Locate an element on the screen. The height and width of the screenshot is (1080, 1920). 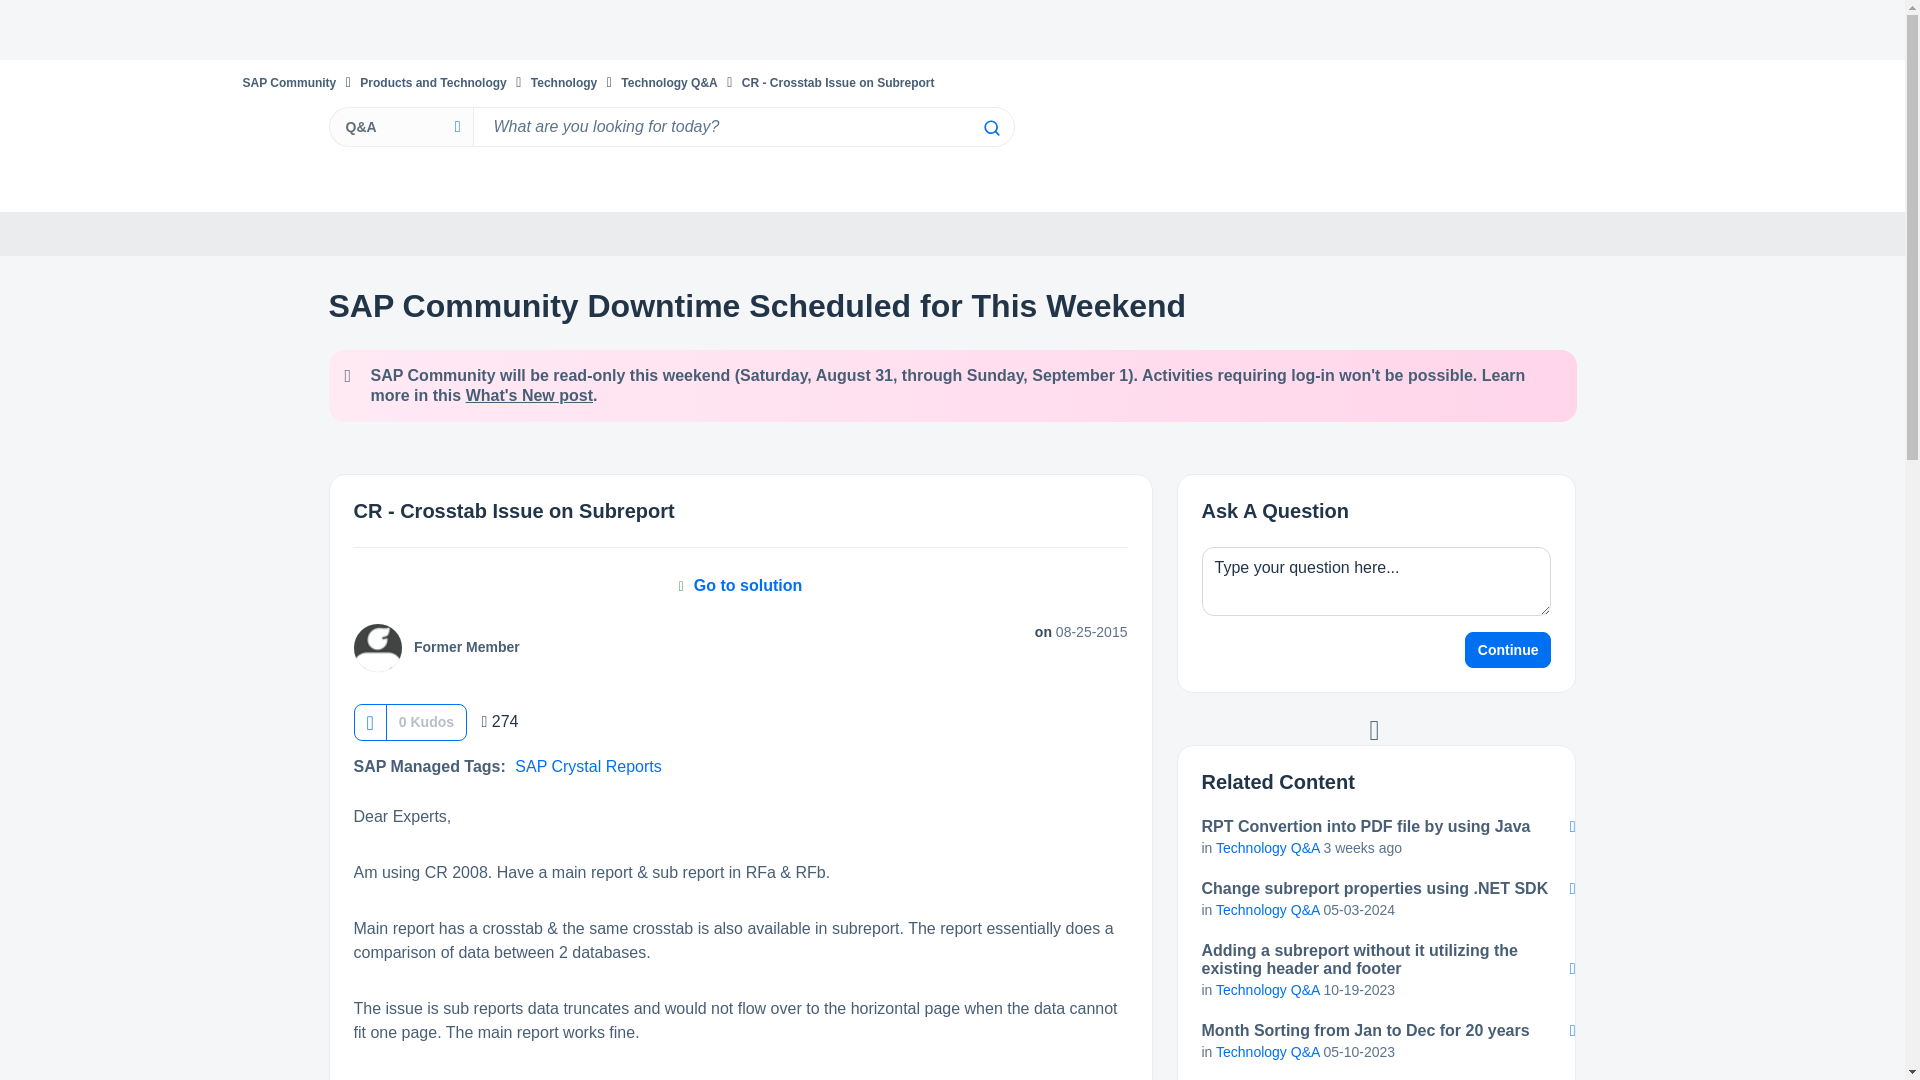
SAP Crystal Reports is located at coordinates (587, 766).